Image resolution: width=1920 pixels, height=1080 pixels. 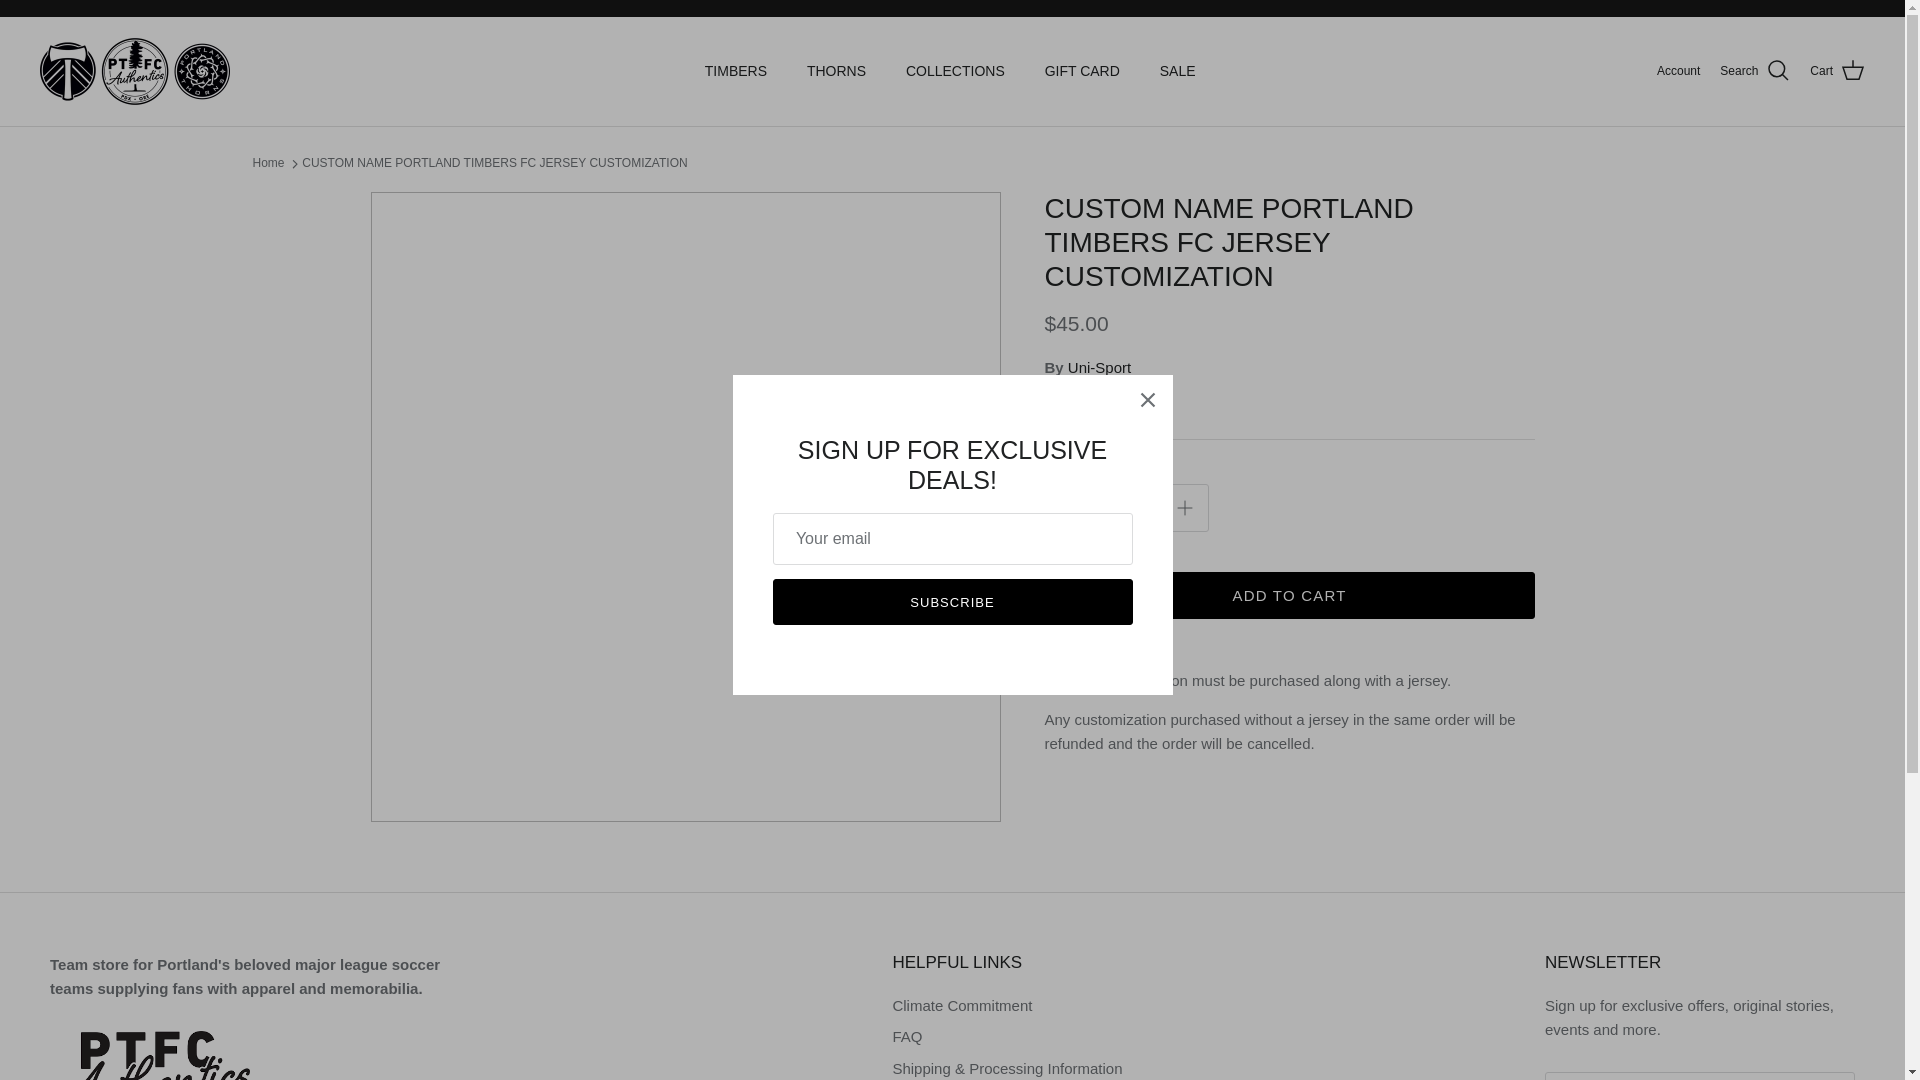 What do you see at coordinates (1068, 507) in the screenshot?
I see `Minus` at bounding box center [1068, 507].